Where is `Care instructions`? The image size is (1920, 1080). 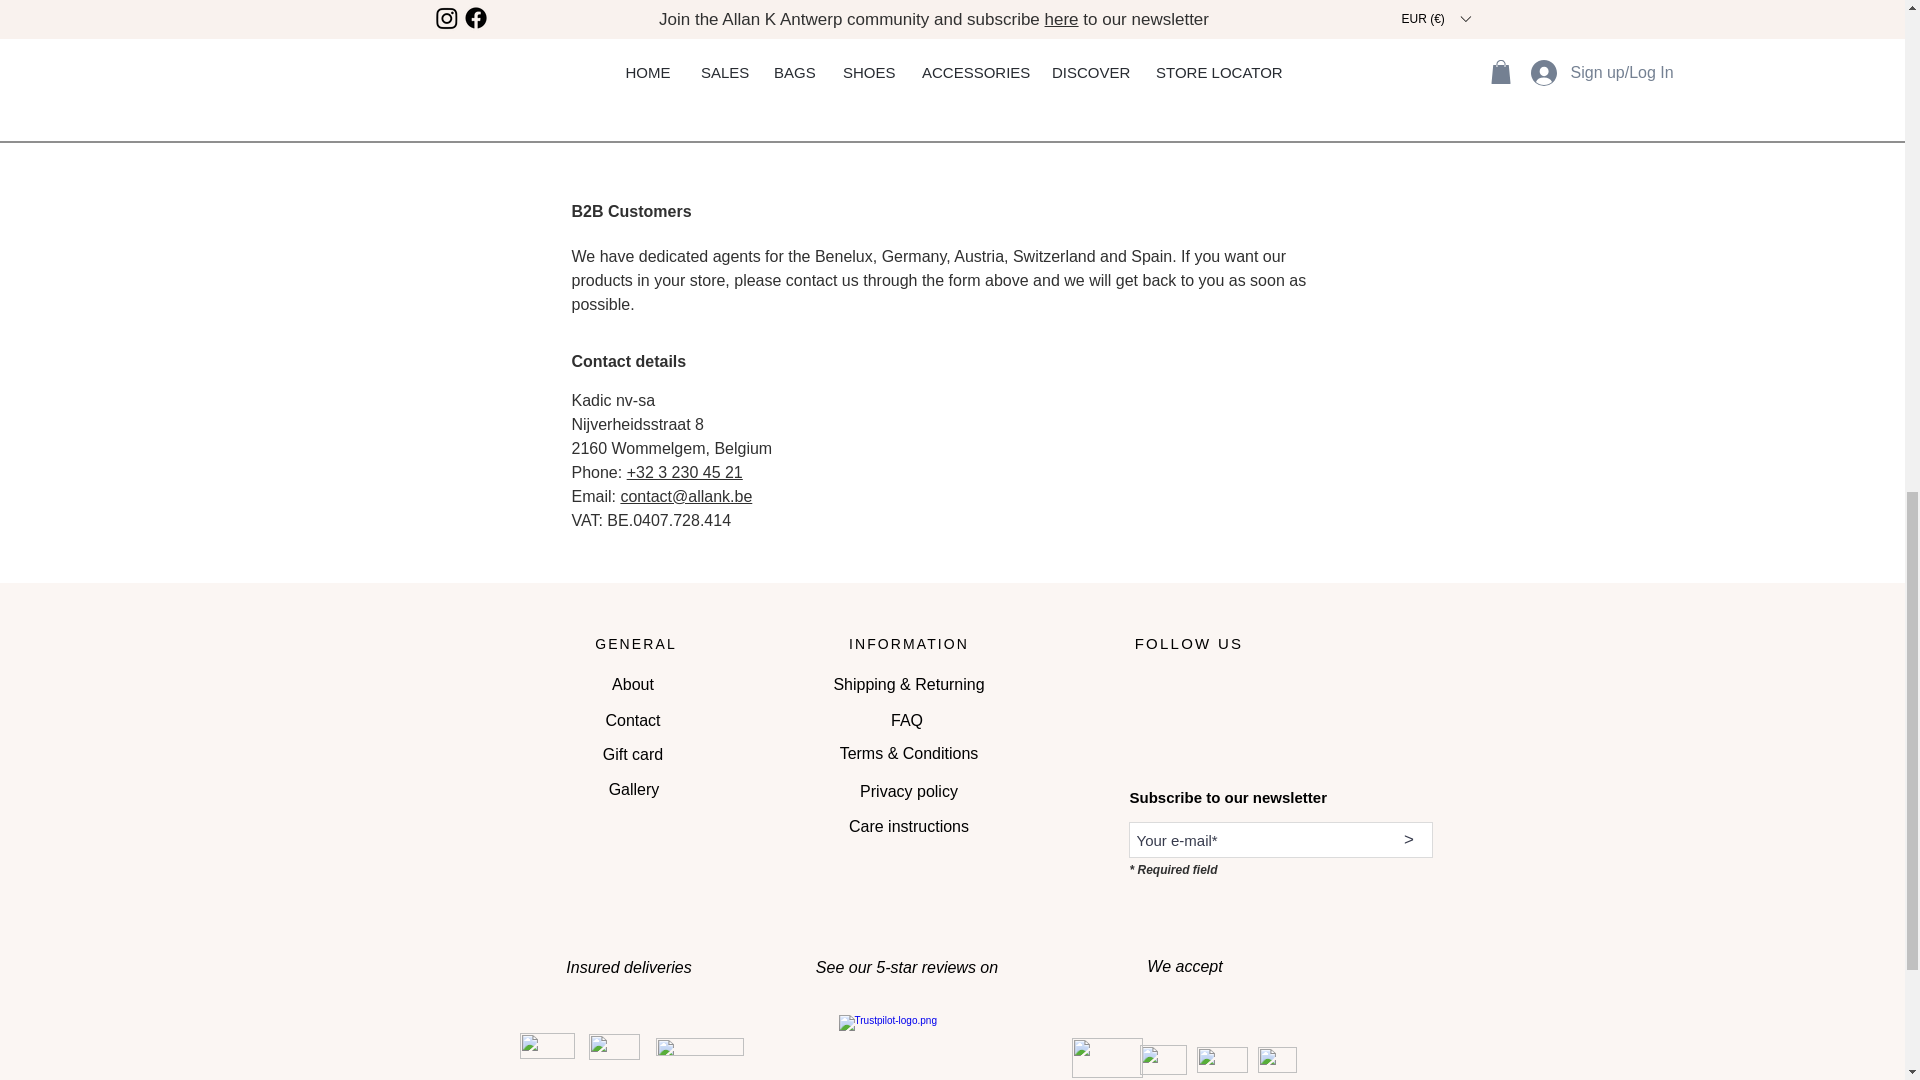 Care instructions is located at coordinates (908, 826).